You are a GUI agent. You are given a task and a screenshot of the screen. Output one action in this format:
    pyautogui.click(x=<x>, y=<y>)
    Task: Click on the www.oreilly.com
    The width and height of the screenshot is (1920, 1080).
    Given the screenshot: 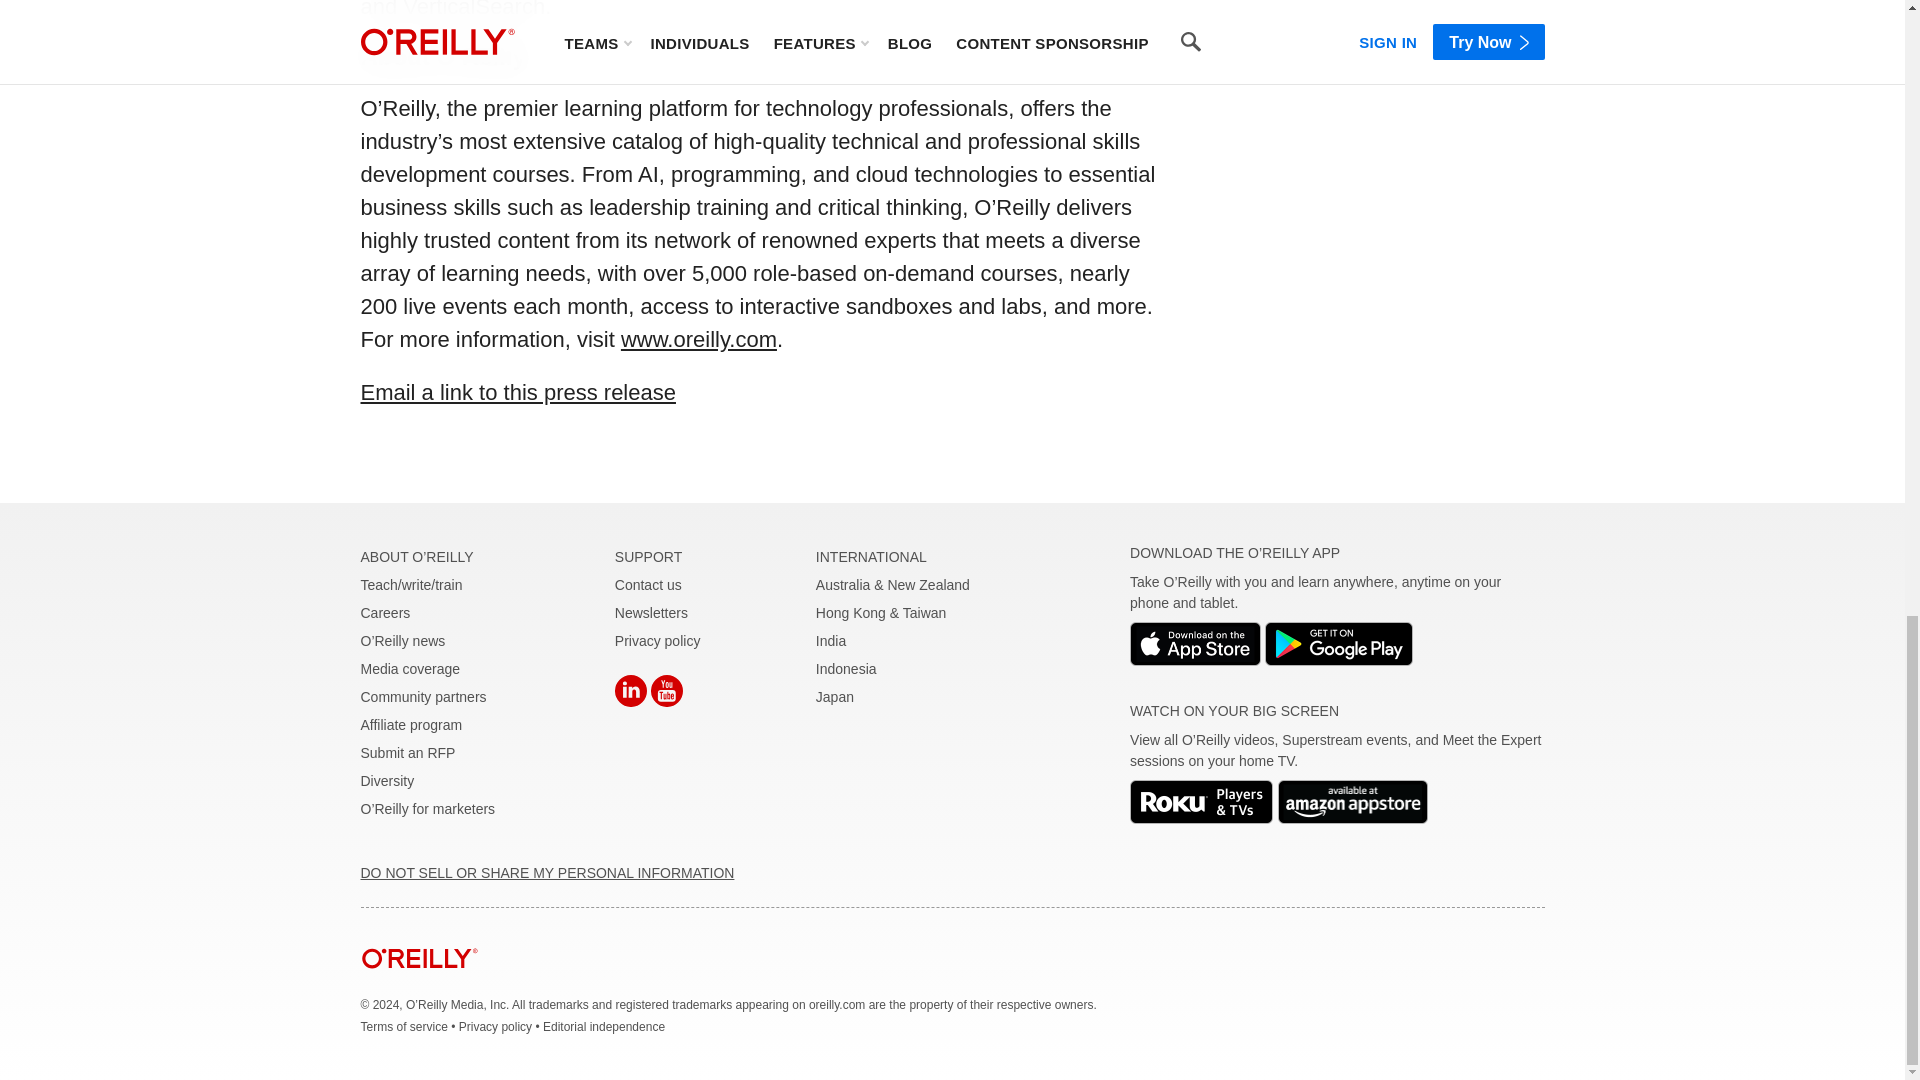 What is the action you would take?
    pyautogui.click(x=698, y=340)
    